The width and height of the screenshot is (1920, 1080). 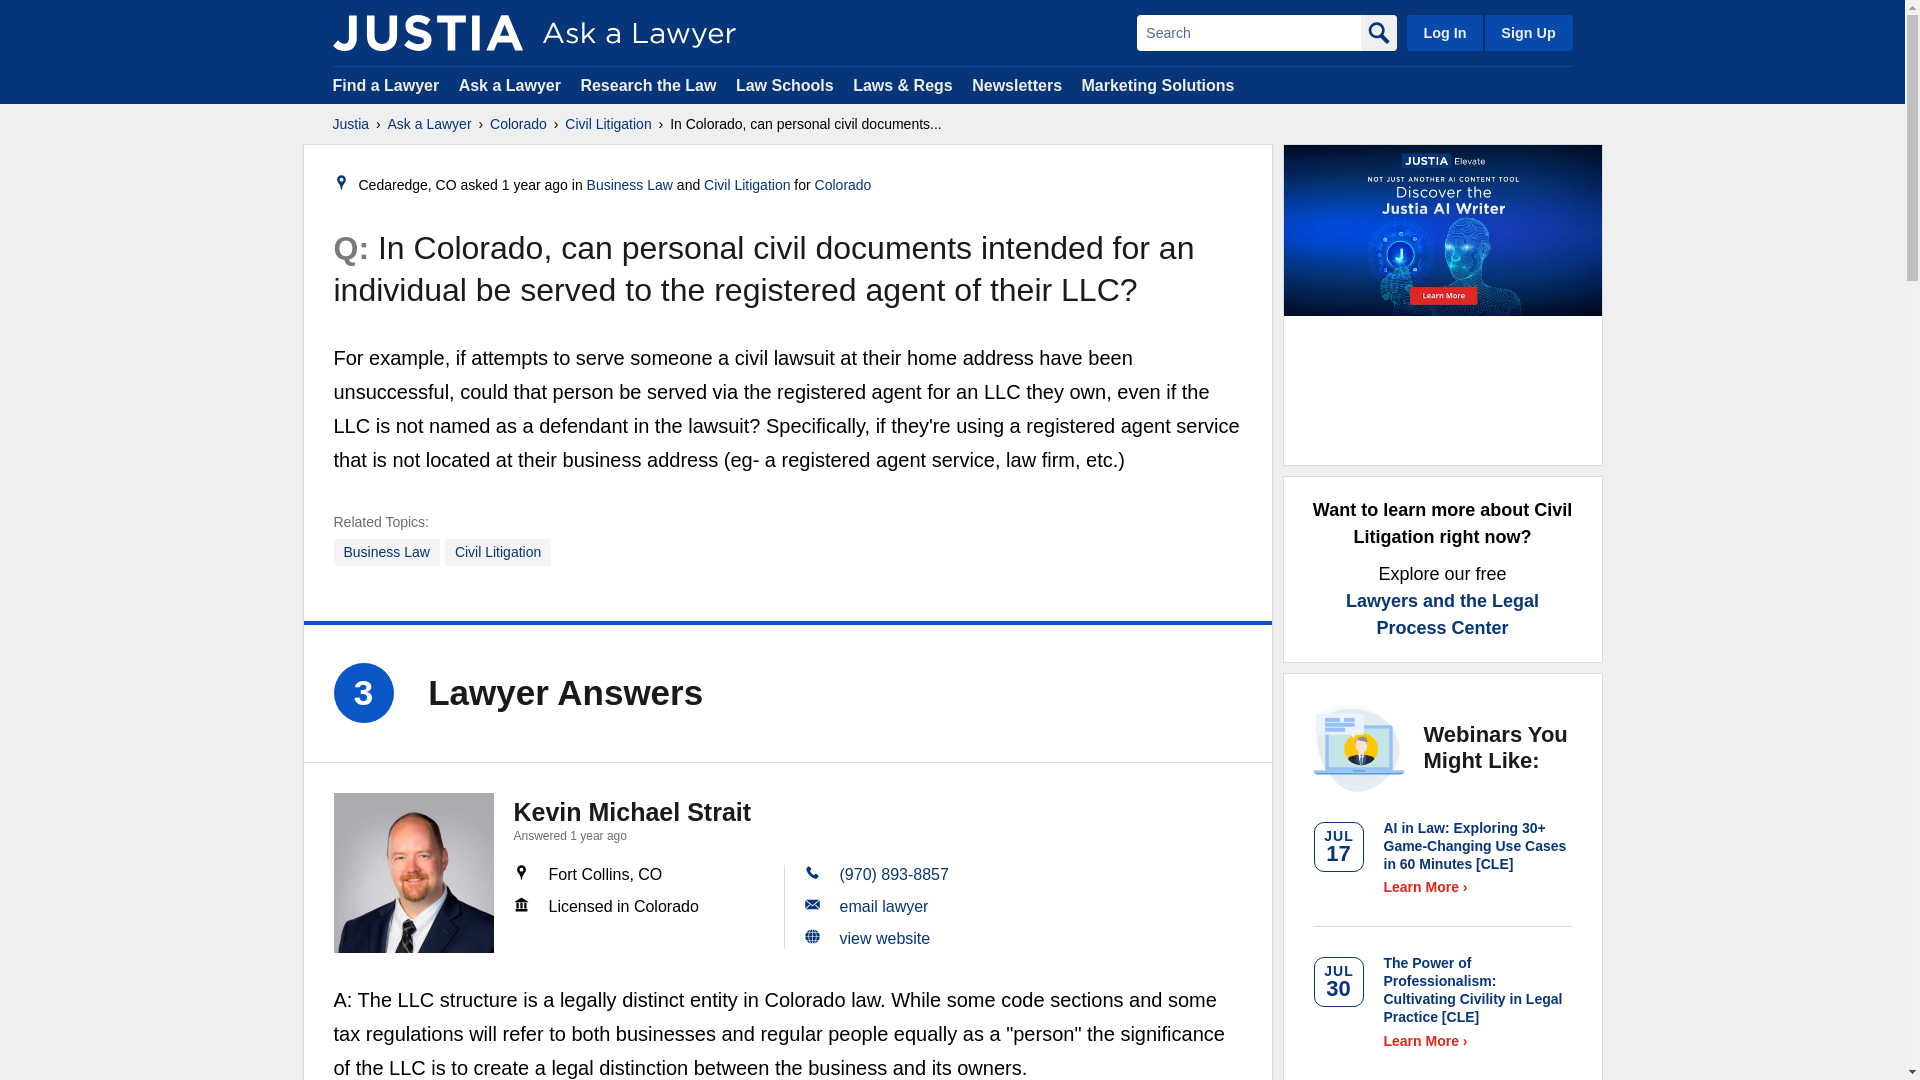 I want to click on Ask a Lawyer, so click(x=512, y=84).